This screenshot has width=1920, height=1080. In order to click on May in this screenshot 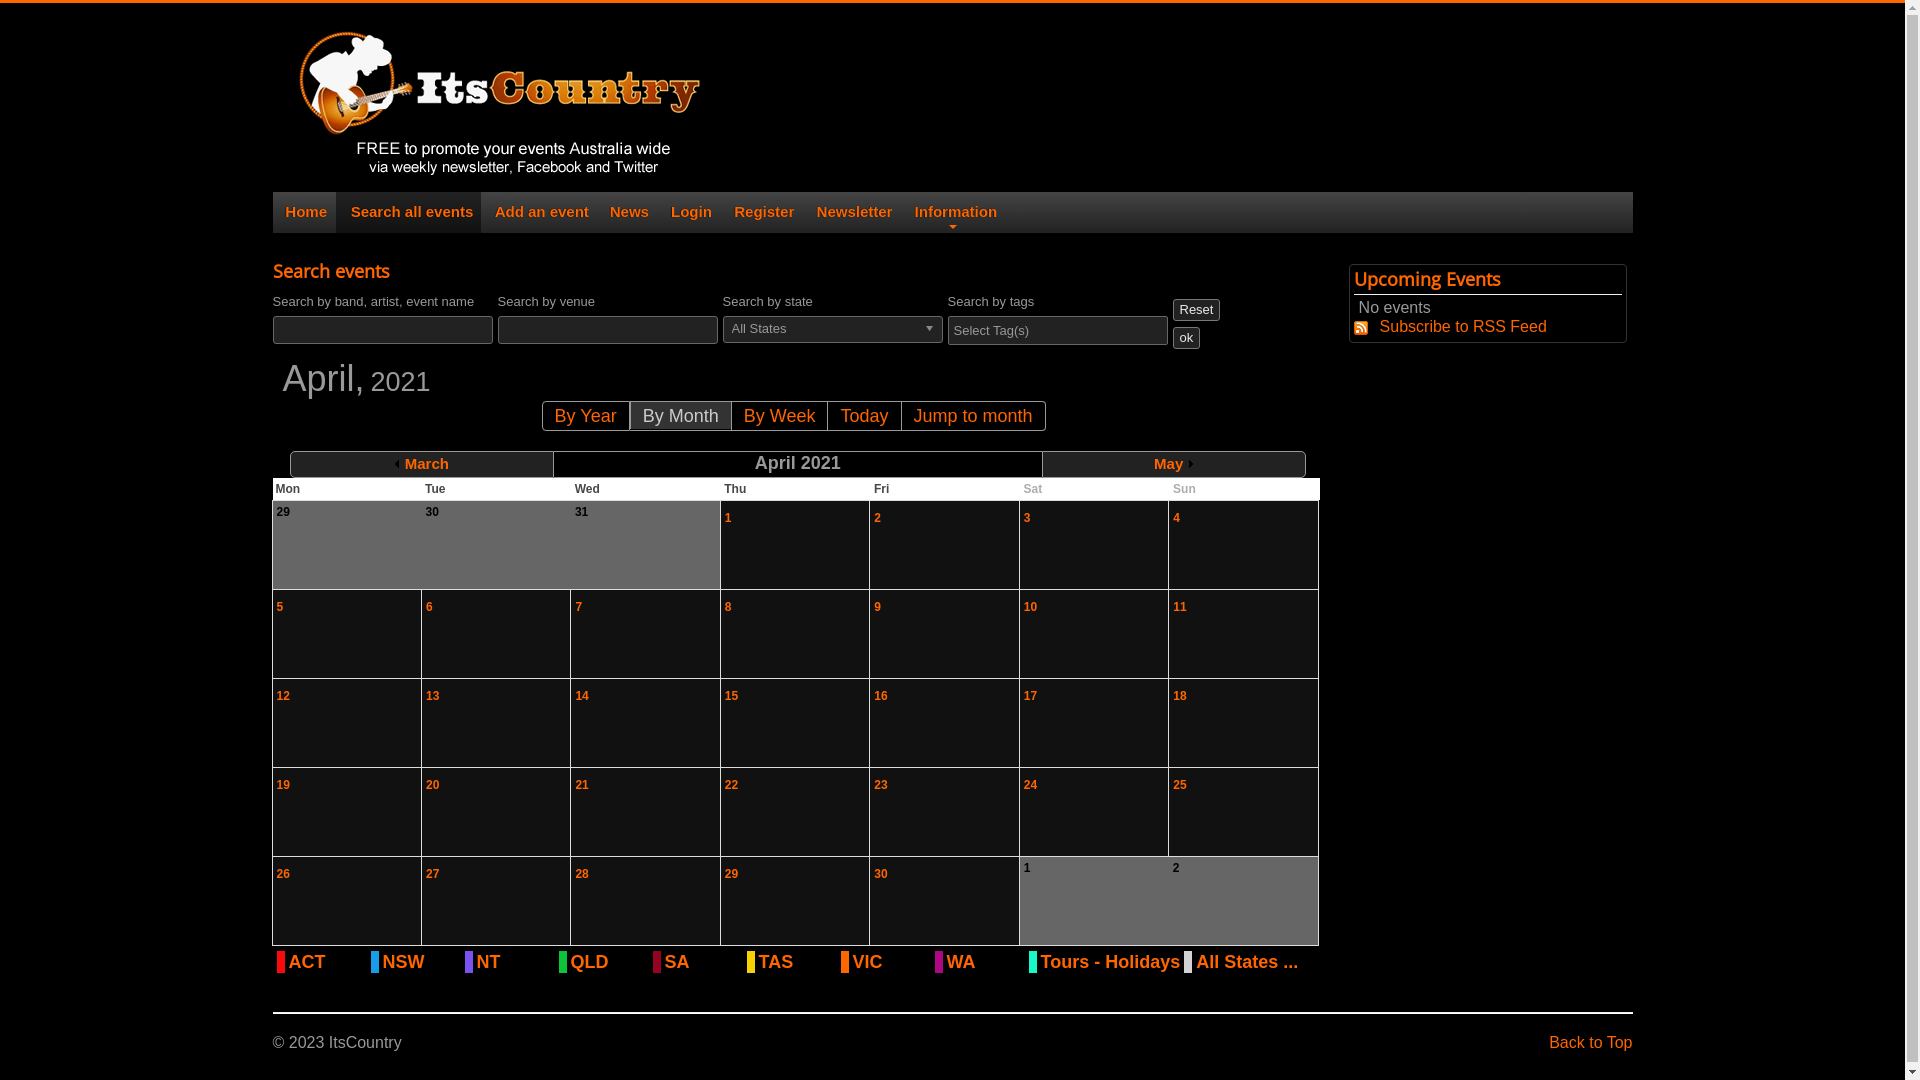, I will do `click(1174, 464)`.